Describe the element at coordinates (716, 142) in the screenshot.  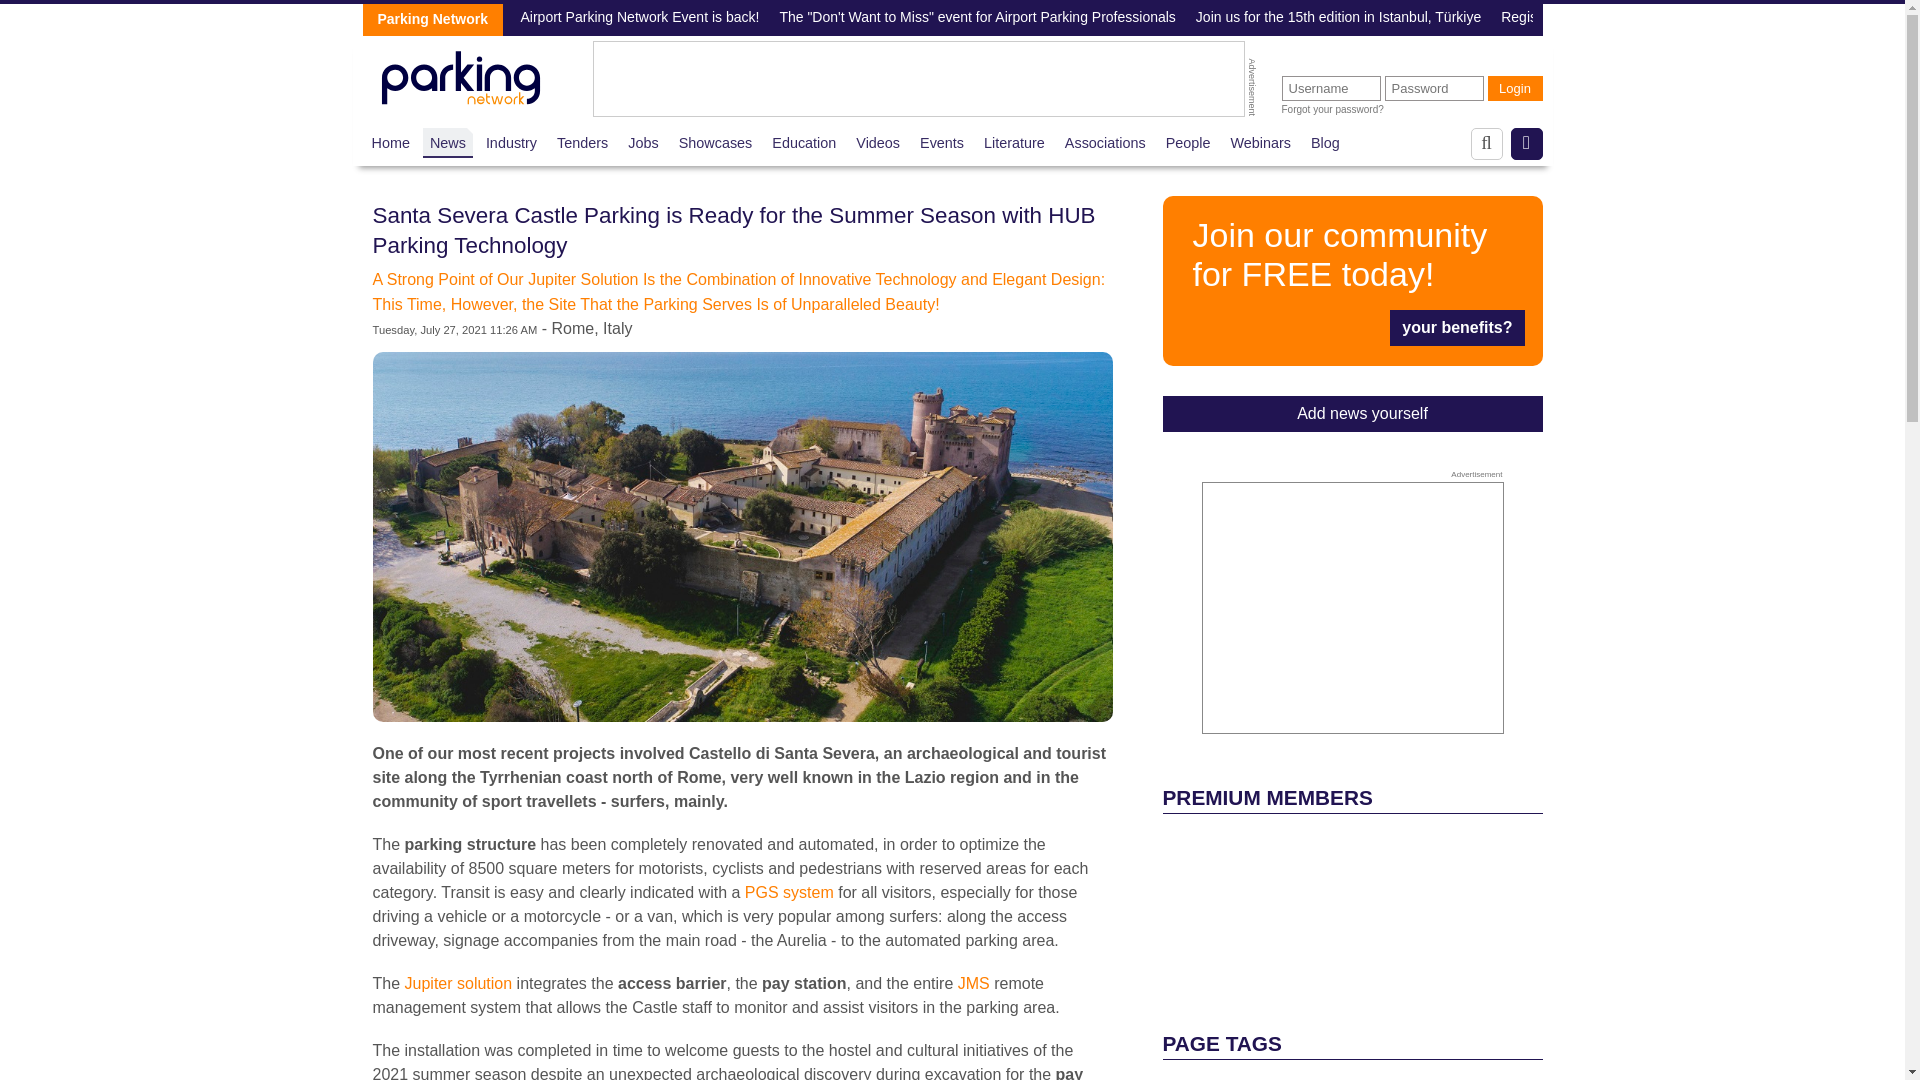
I see `Showcases` at that location.